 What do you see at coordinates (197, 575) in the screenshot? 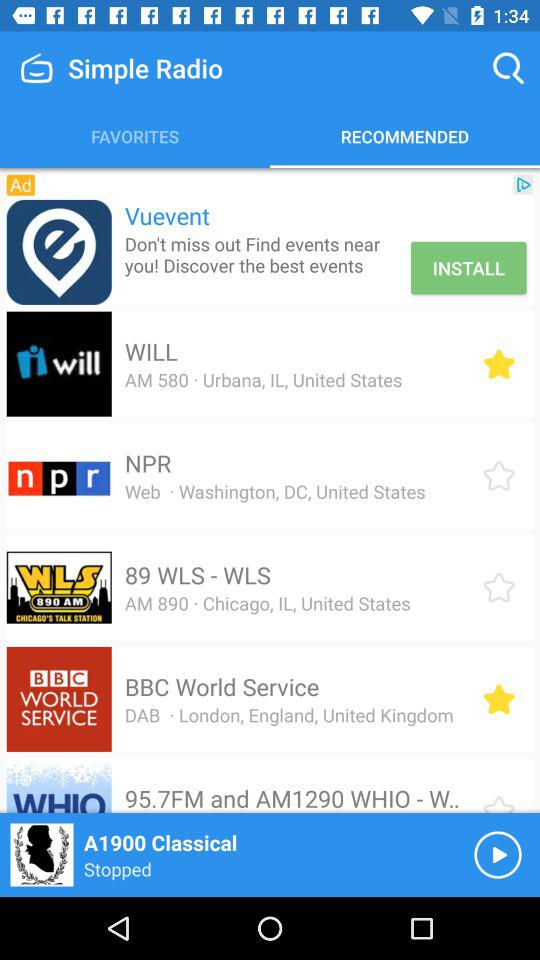
I see `swipe to the 89 wls - wls` at bounding box center [197, 575].